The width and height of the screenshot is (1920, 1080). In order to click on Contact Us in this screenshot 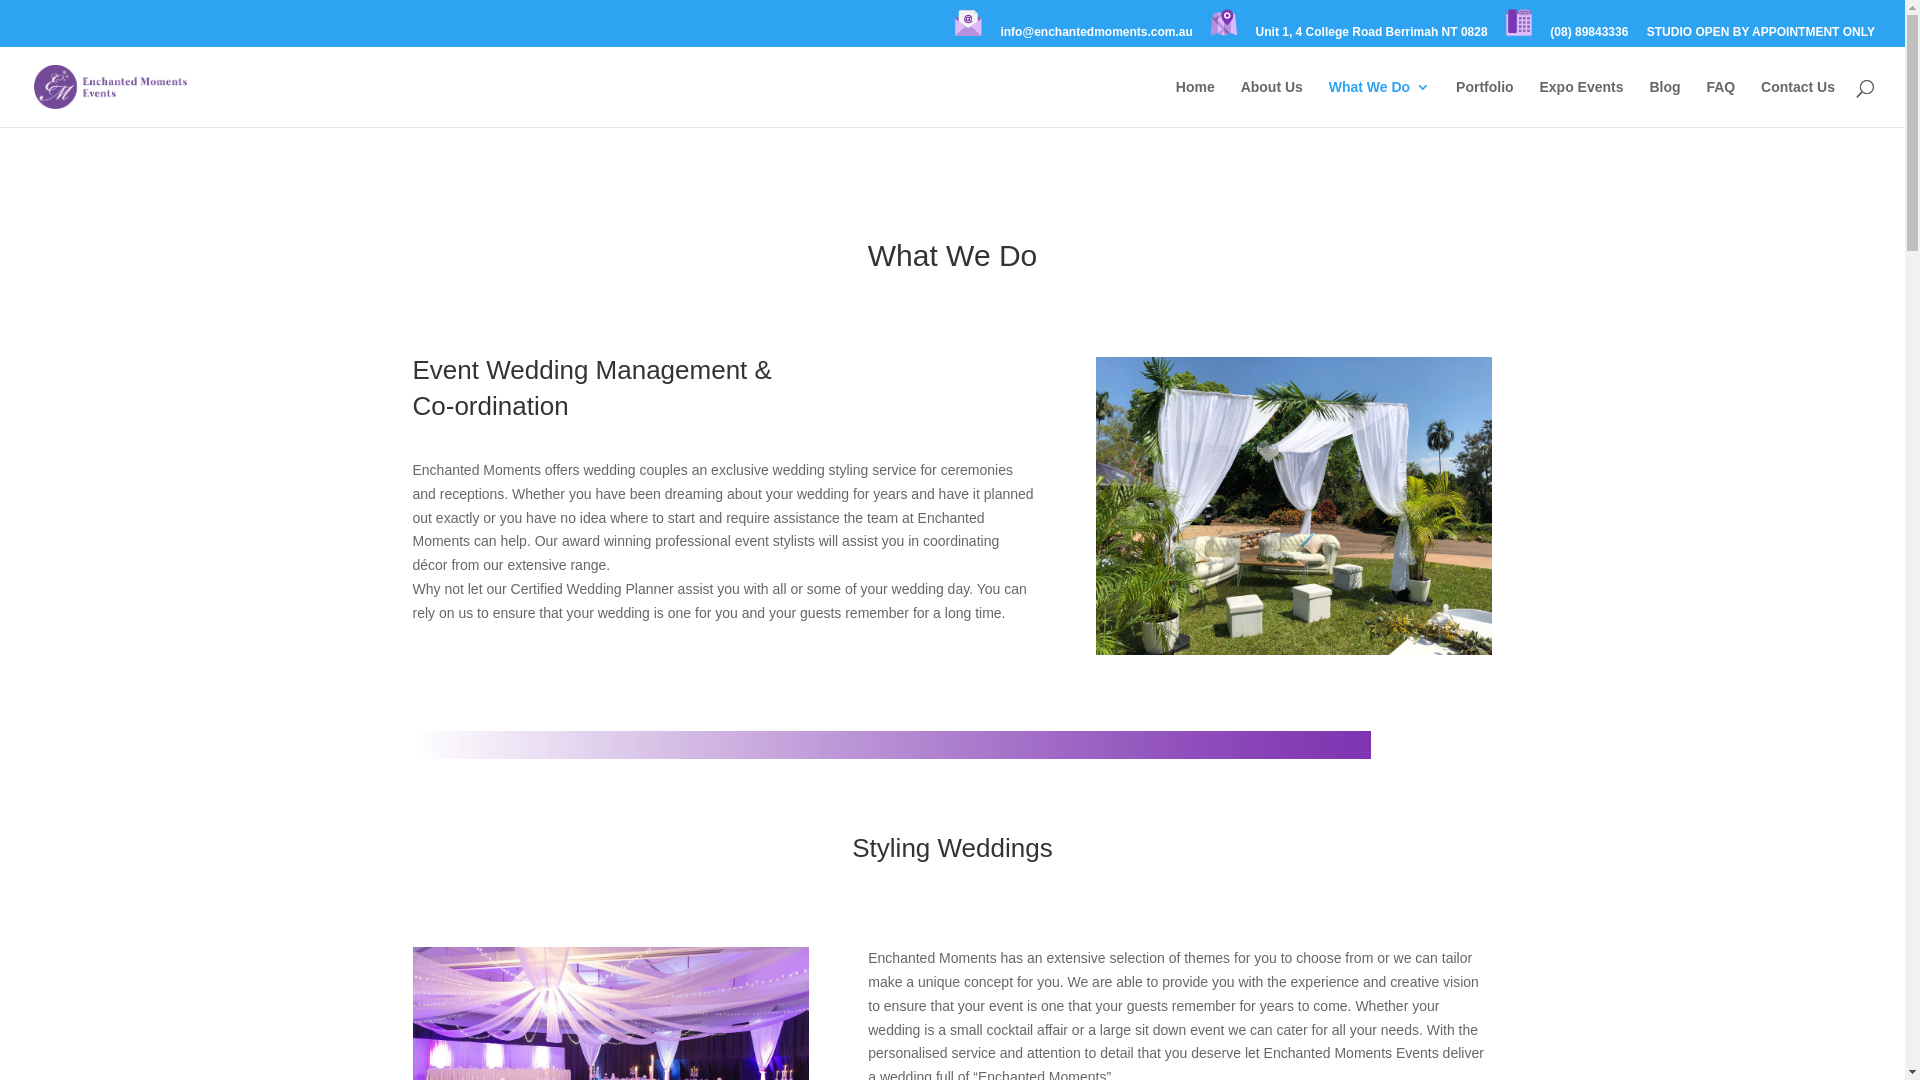, I will do `click(1798, 104)`.